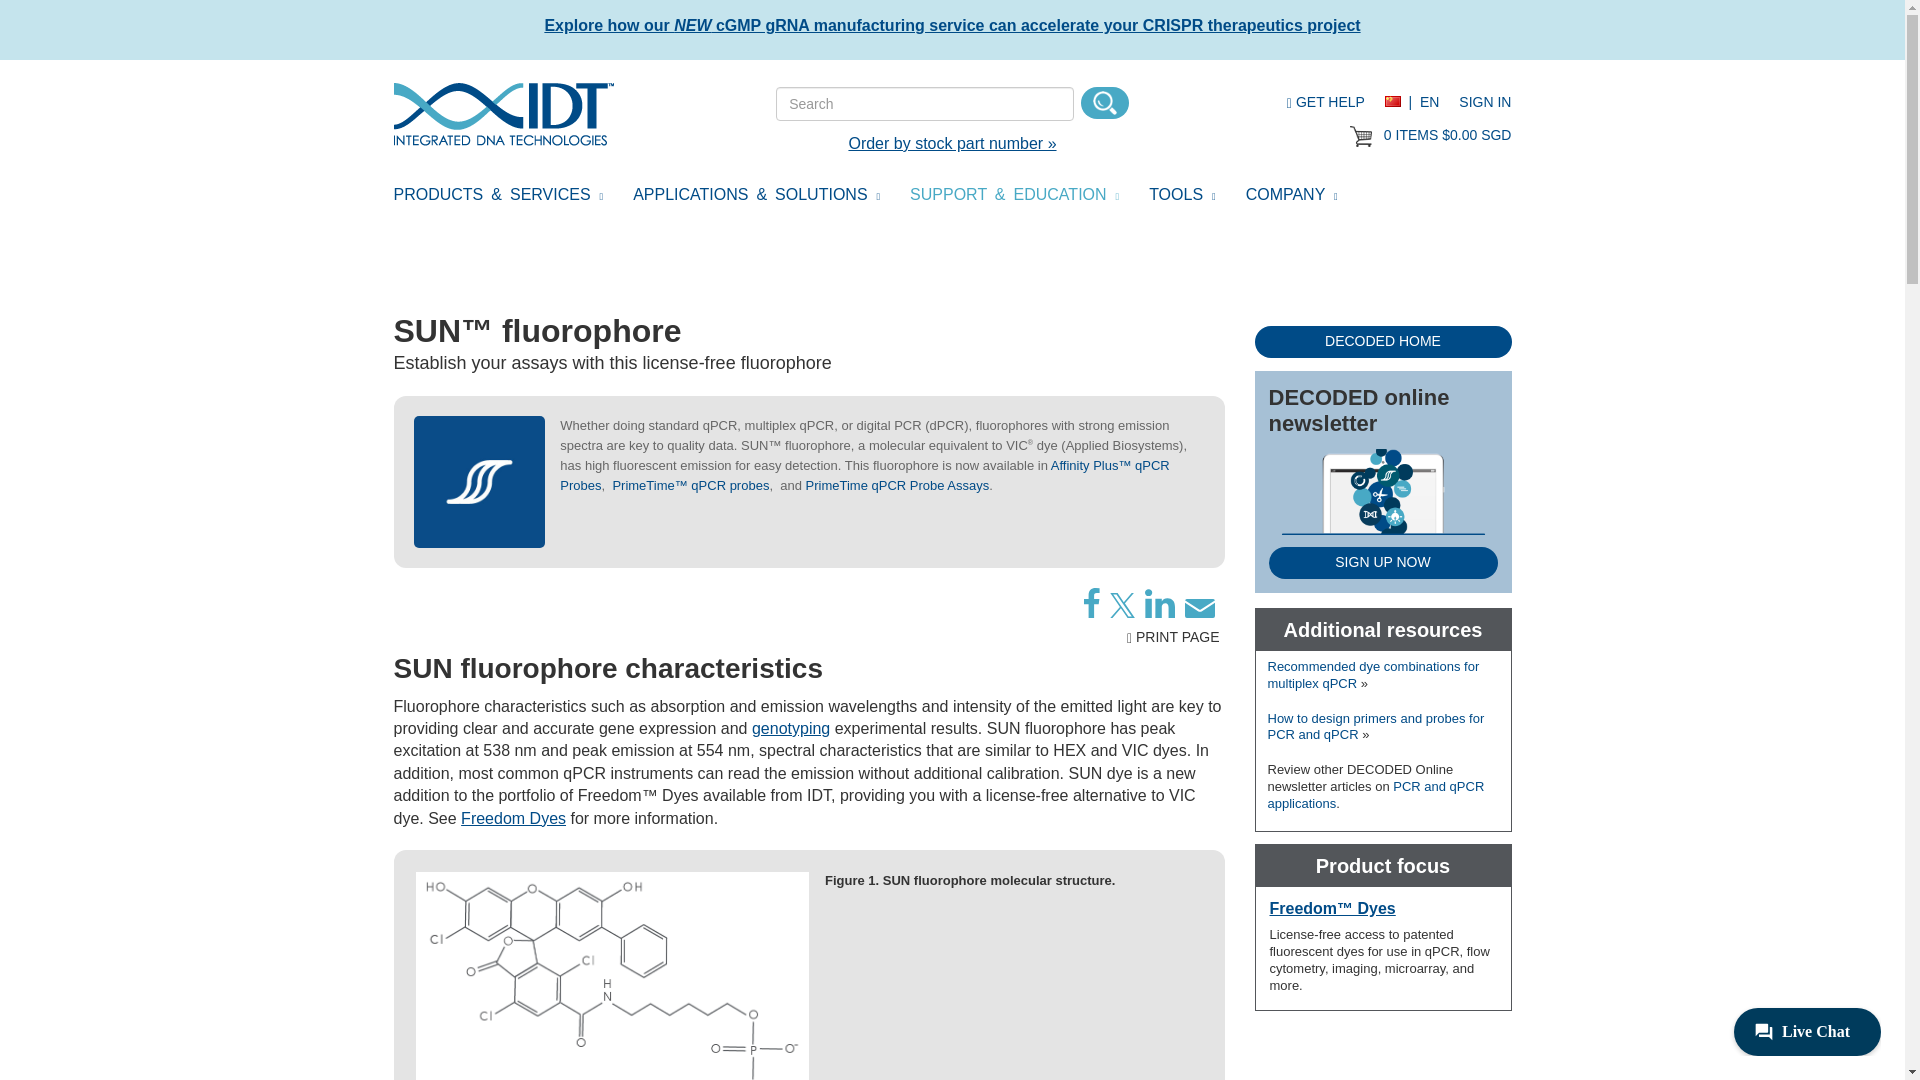  I want to click on Share on LinkedIn, so click(1158, 602).